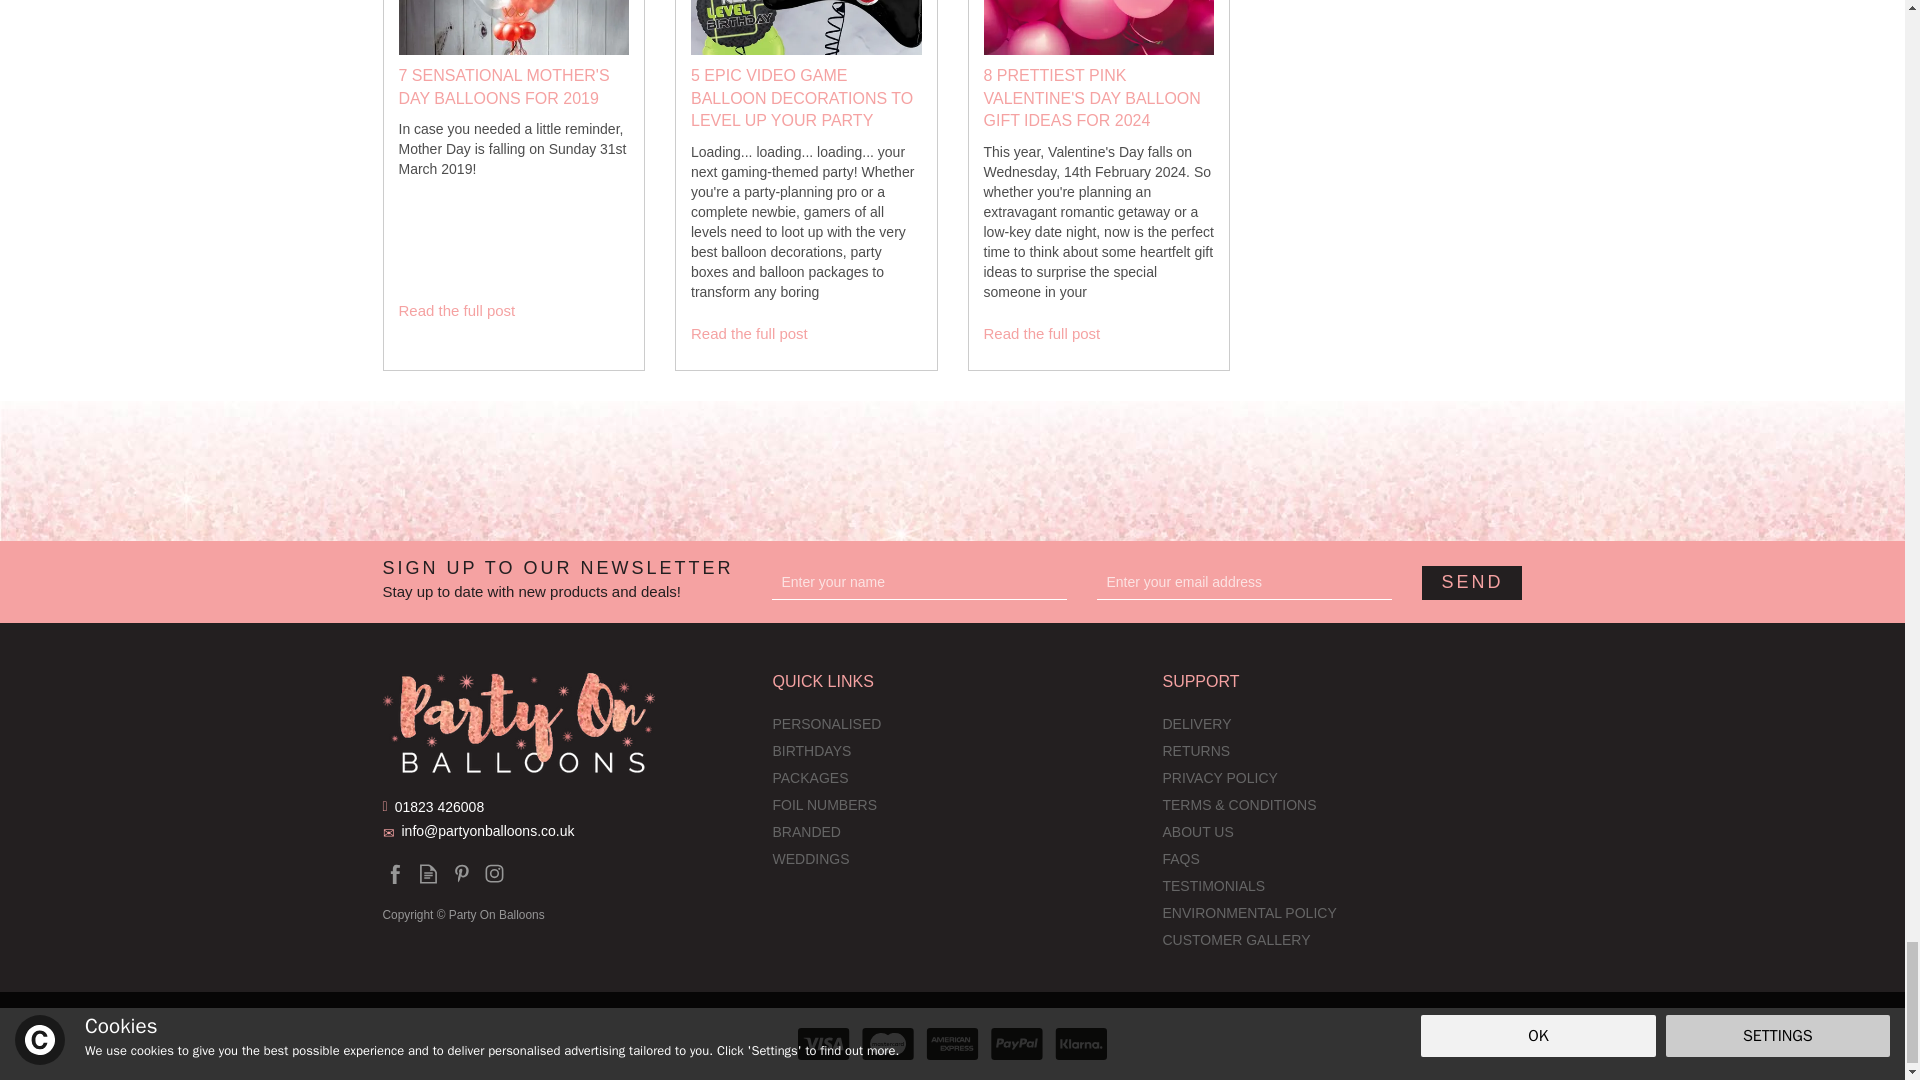 The height and width of the screenshot is (1080, 1920). Describe the element at coordinates (952, 724) in the screenshot. I see `Personalised` at that location.